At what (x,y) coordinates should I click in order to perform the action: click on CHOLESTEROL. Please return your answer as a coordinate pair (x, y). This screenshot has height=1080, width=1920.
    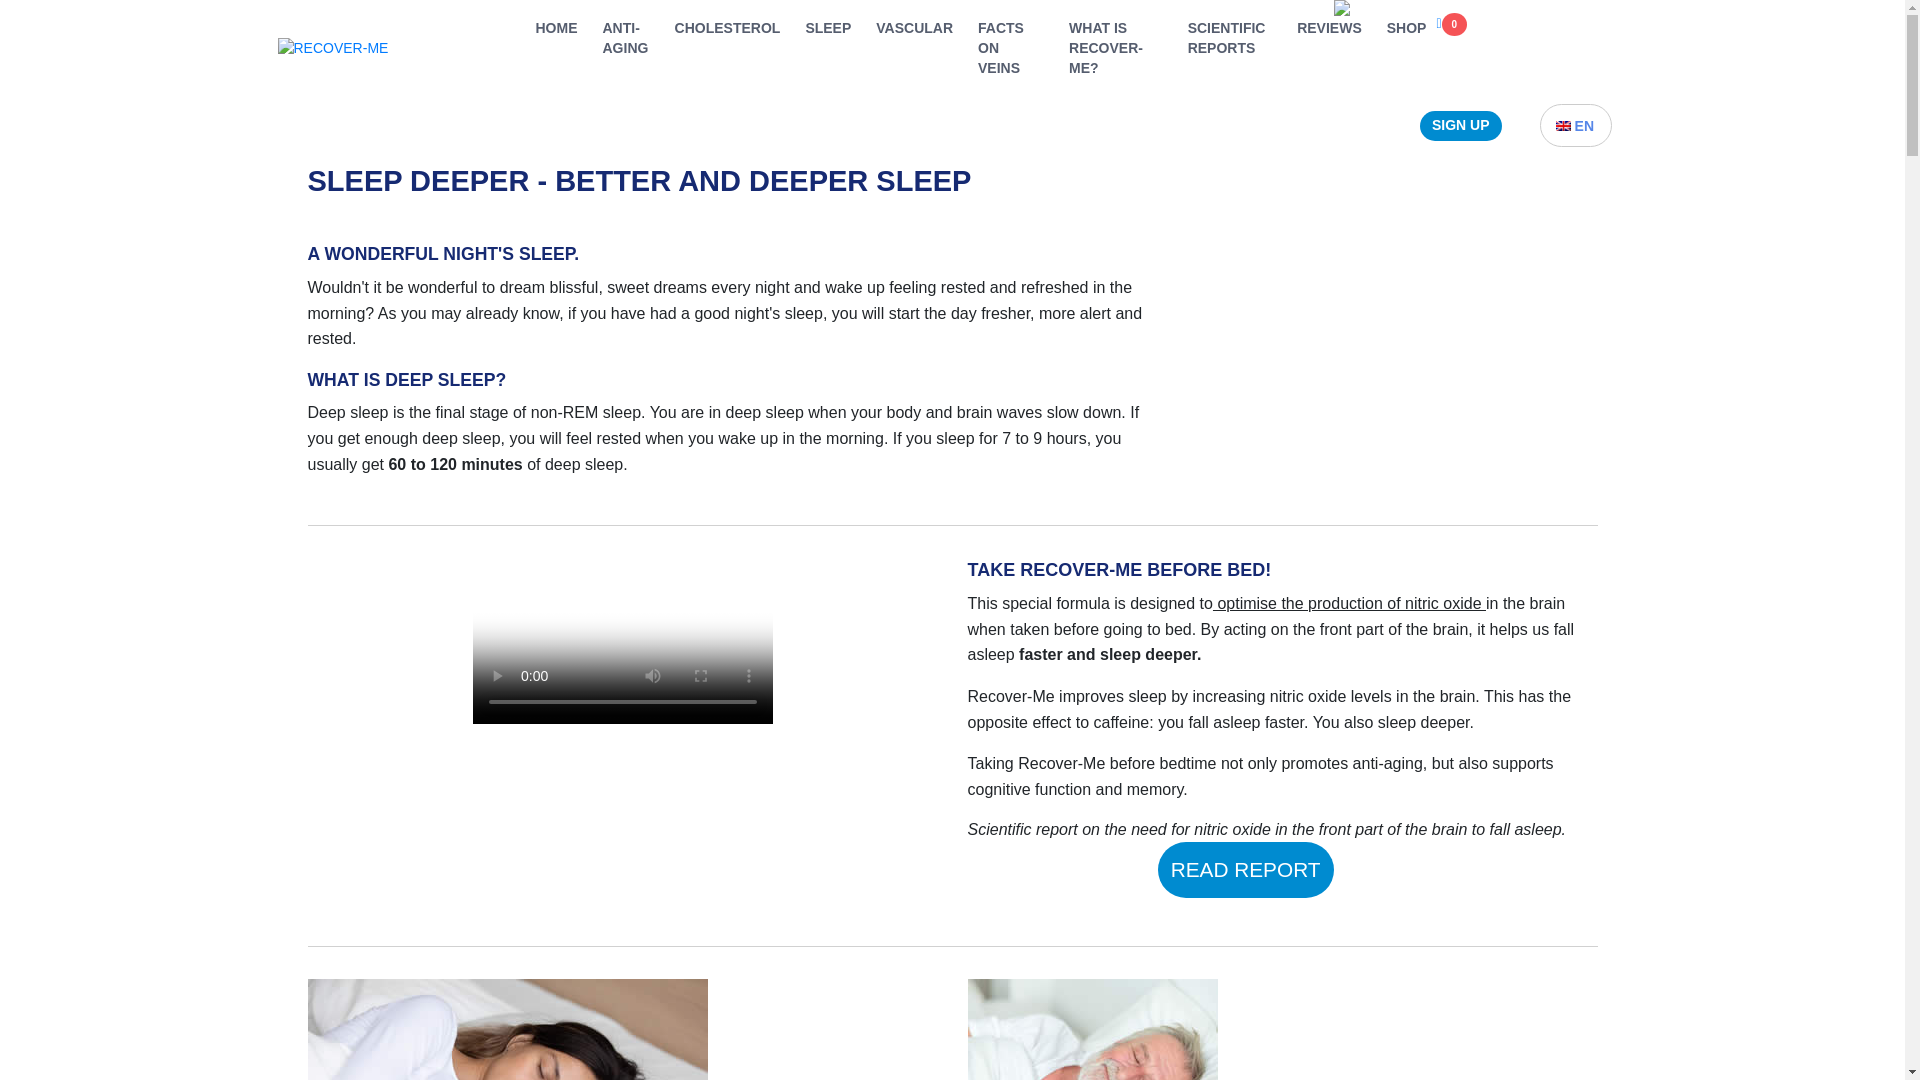
    Looking at the image, I should click on (728, 28).